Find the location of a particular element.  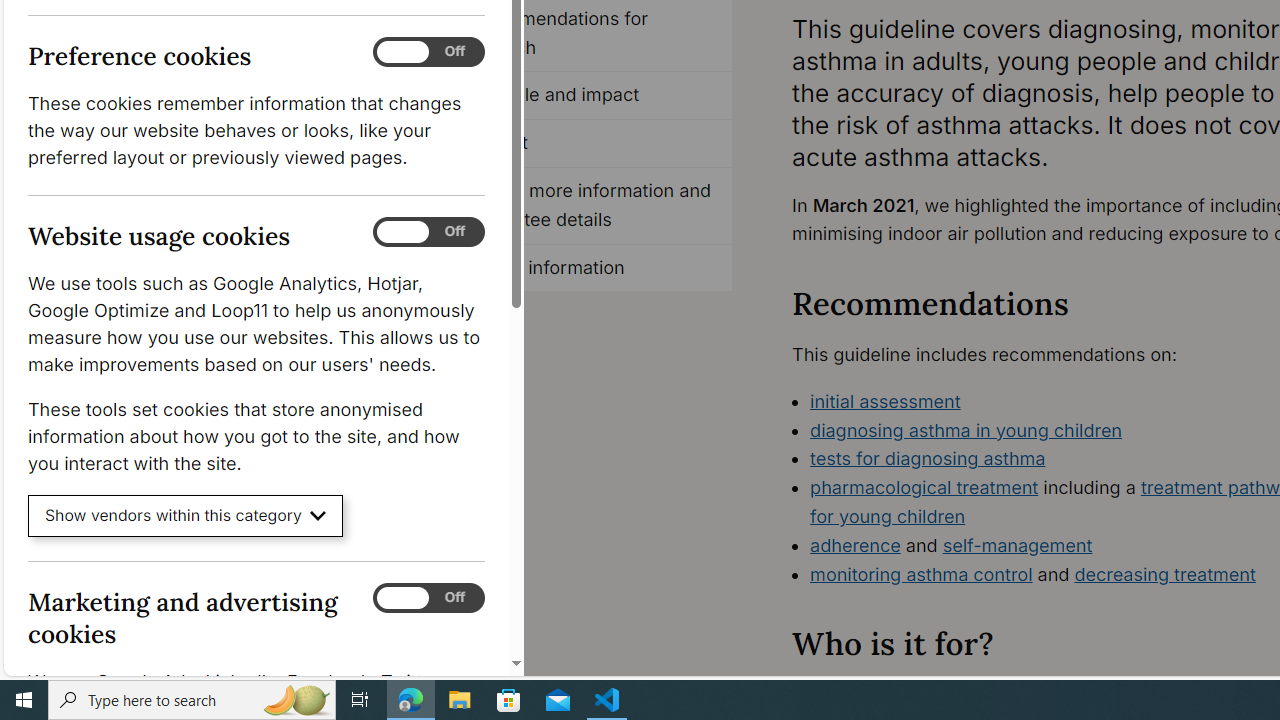

Rationale and impact is located at coordinates (588, 96).